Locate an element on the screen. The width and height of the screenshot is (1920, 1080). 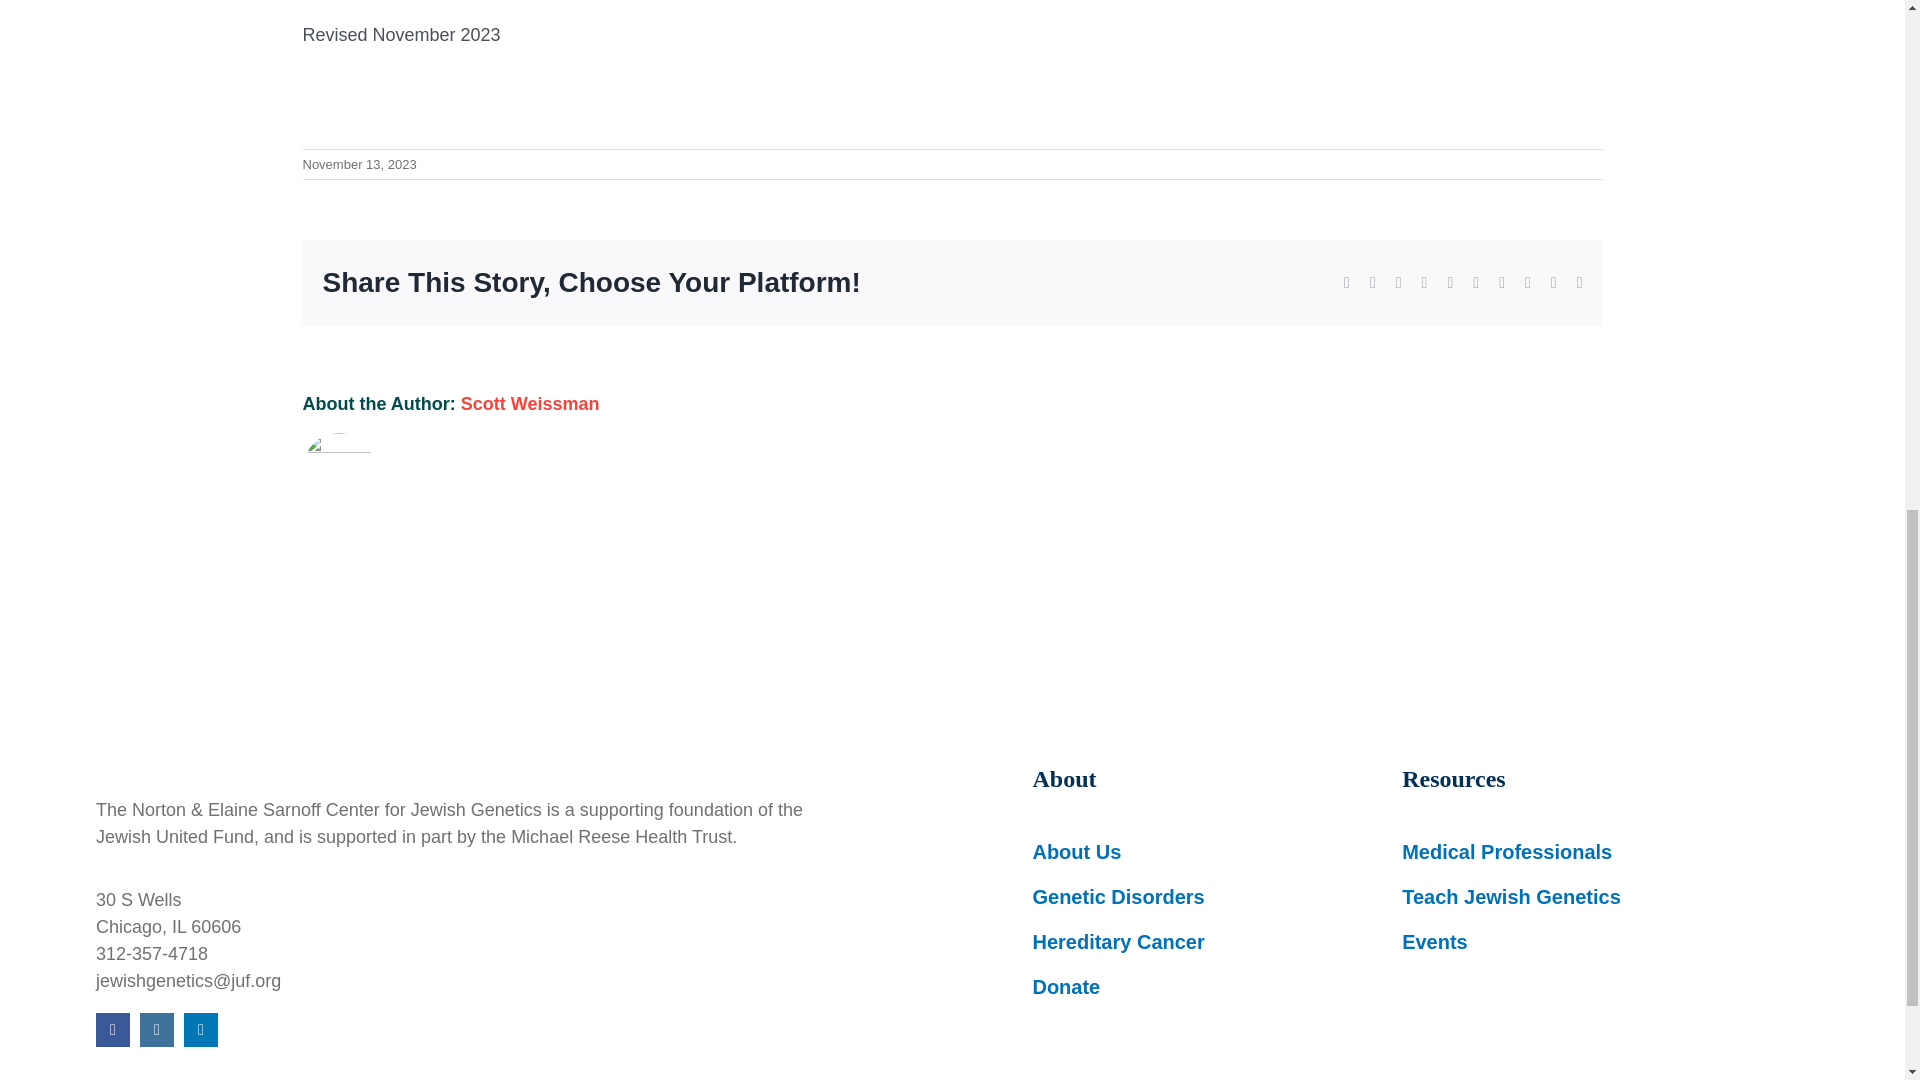
Posts by Scott Weissman is located at coordinates (530, 404).